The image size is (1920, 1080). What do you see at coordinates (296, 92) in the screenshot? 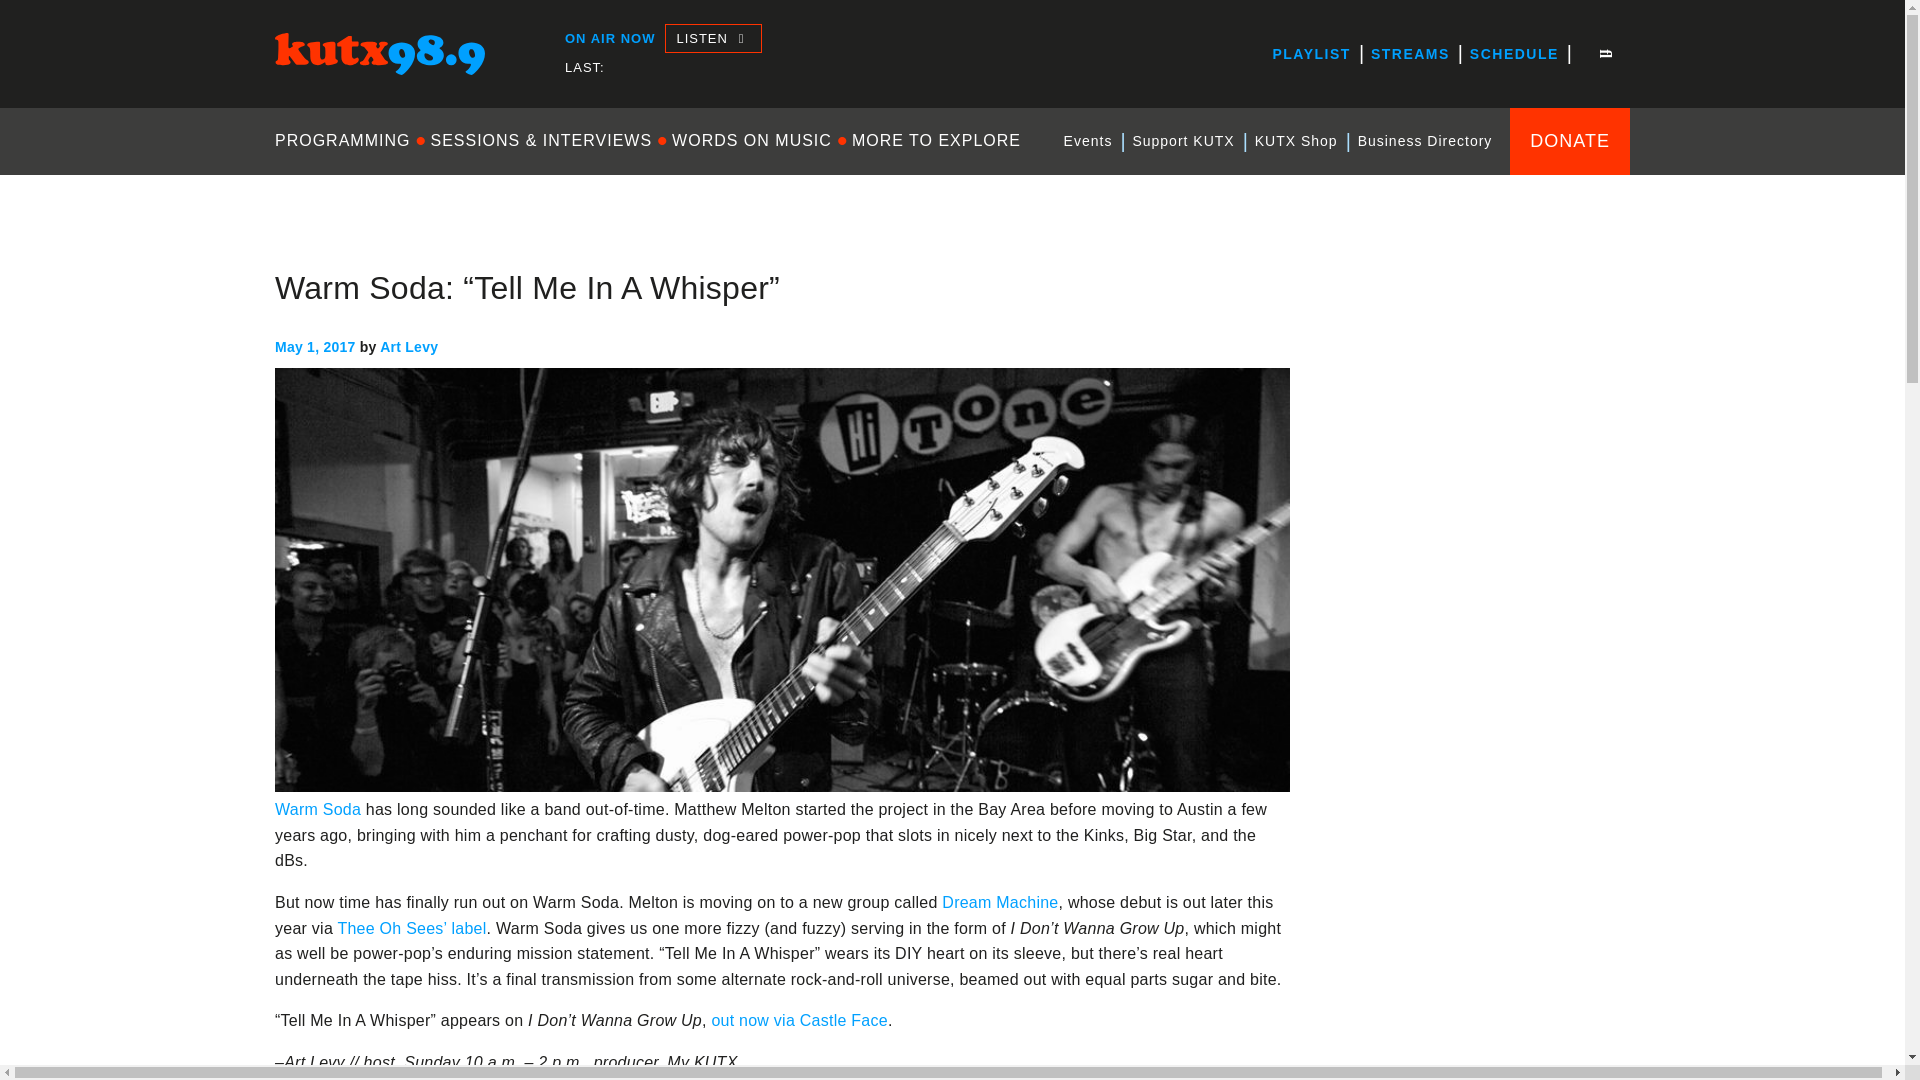
I see `KUTX` at bounding box center [296, 92].